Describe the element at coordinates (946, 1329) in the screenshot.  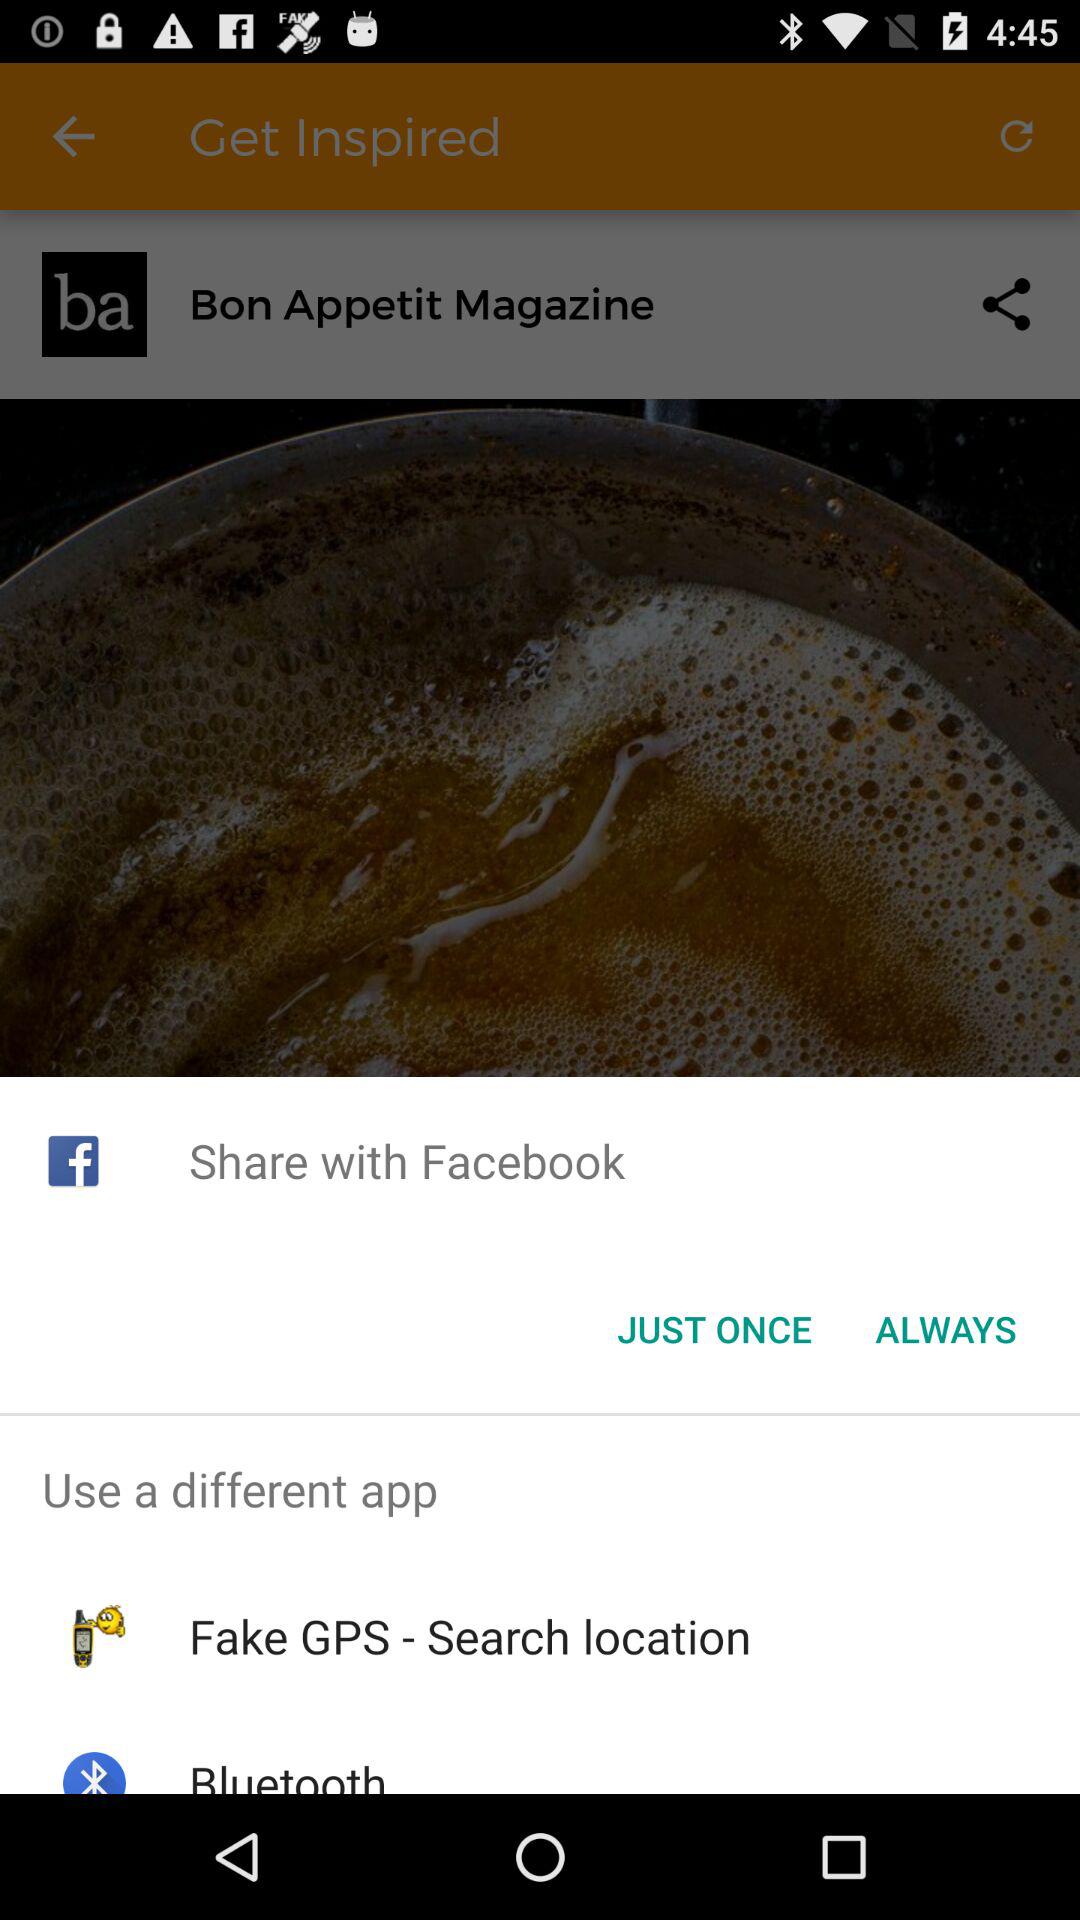
I see `choose the icon below the share with facebook app` at that location.